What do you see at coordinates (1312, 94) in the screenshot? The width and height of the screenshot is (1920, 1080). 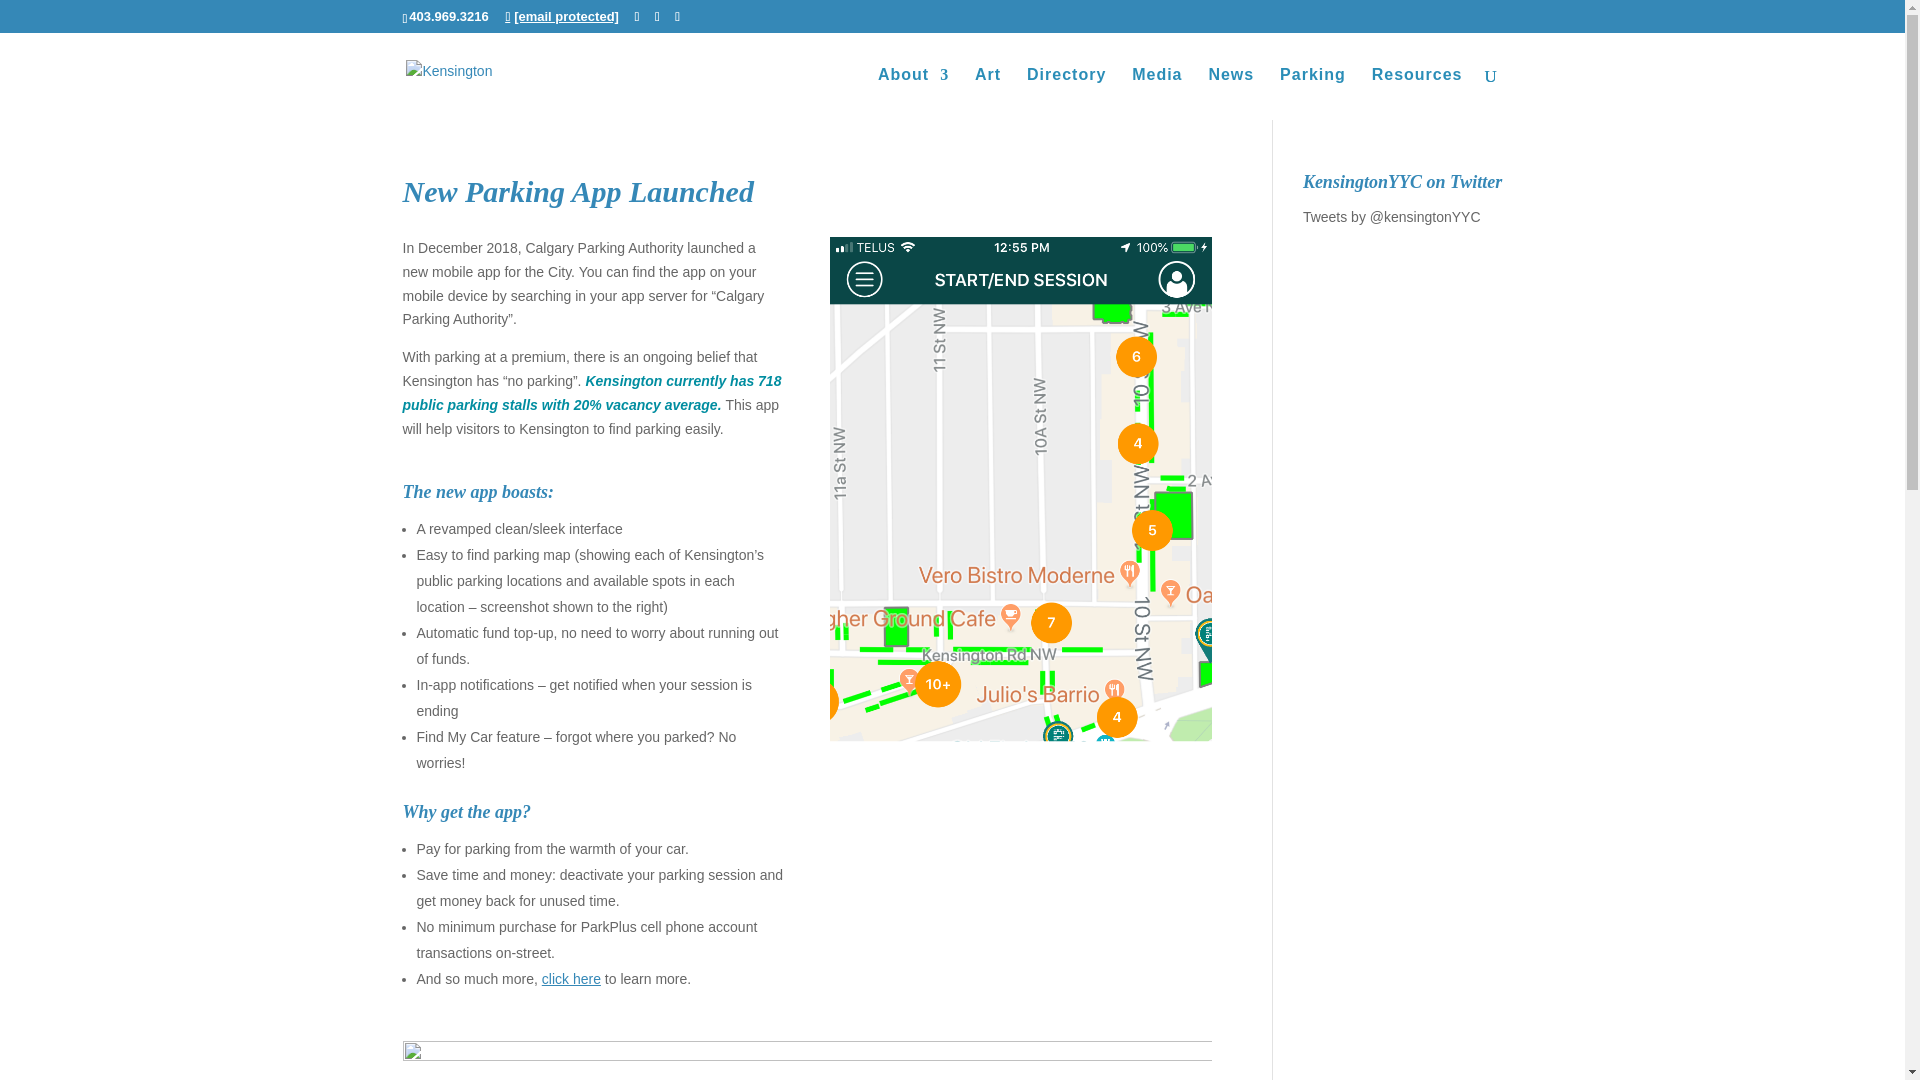 I see `Parking` at bounding box center [1312, 94].